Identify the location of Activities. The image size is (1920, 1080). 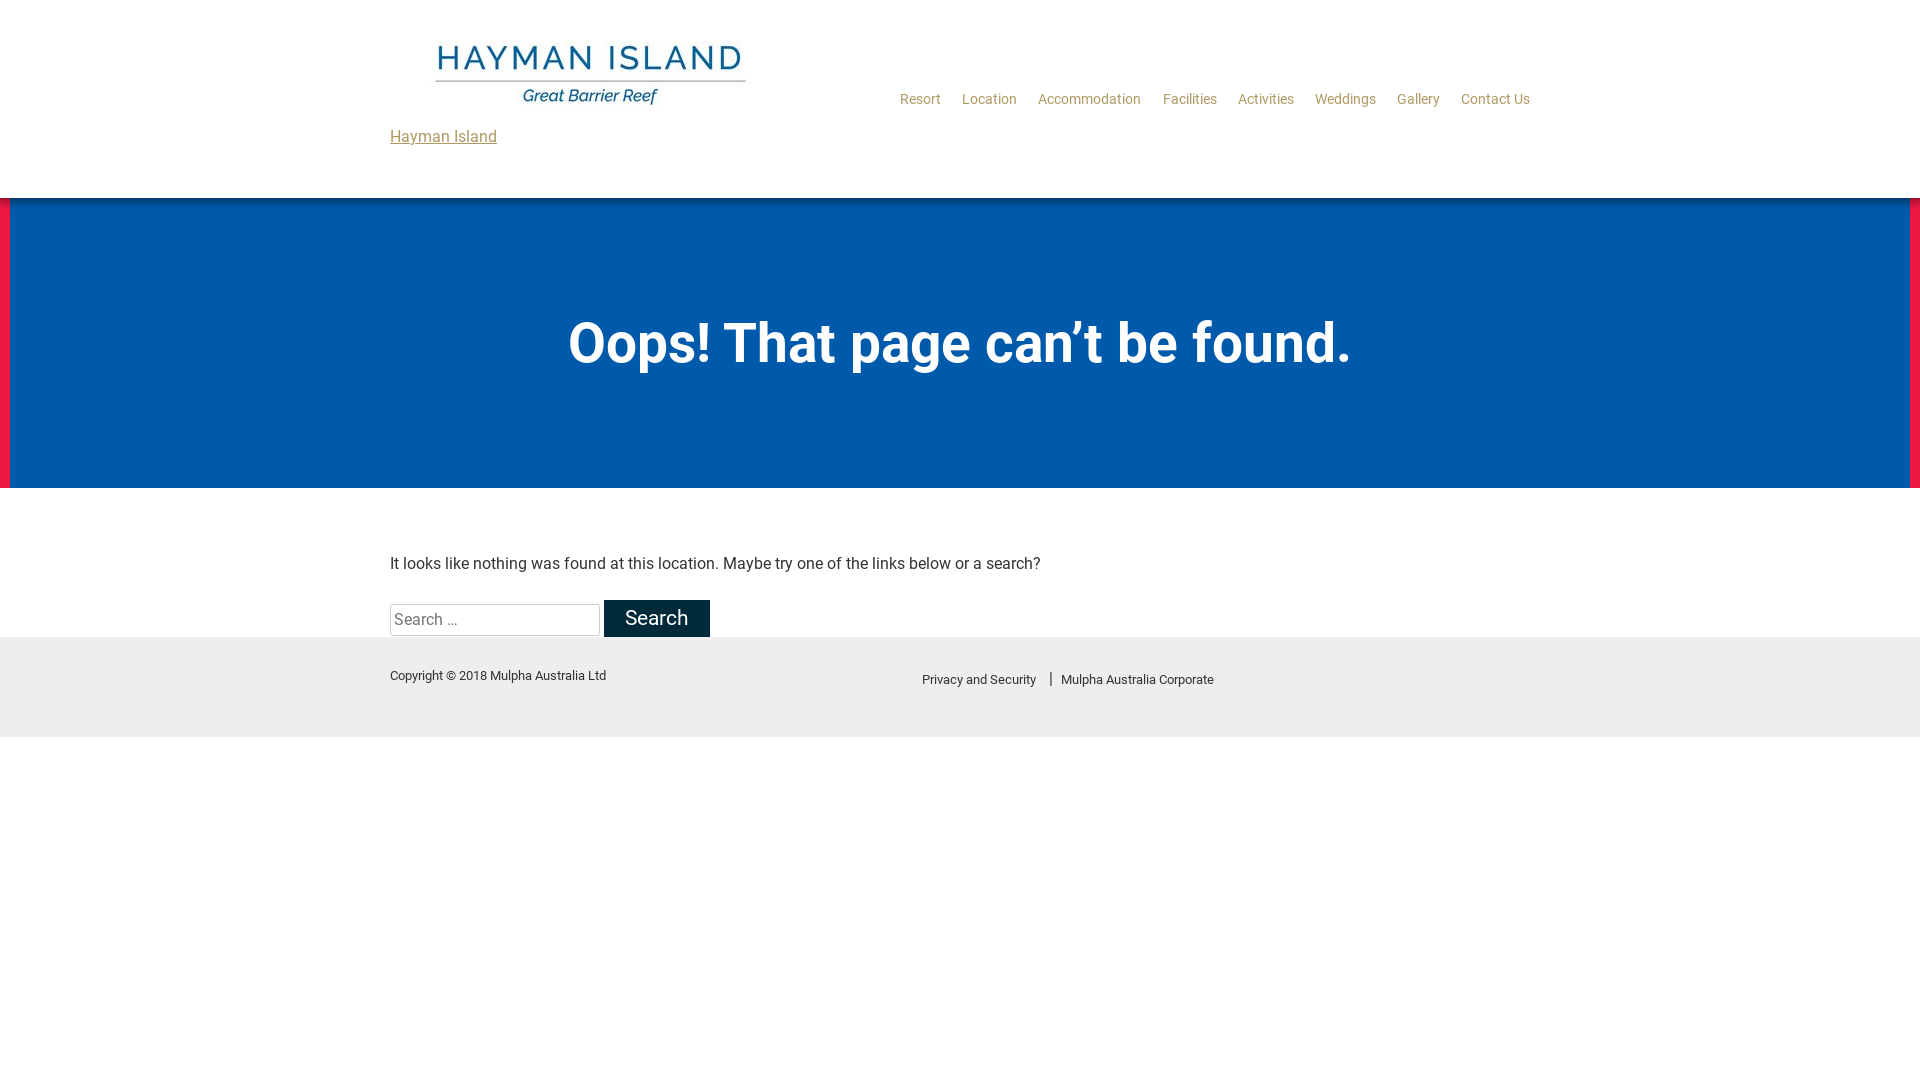
(1266, 98).